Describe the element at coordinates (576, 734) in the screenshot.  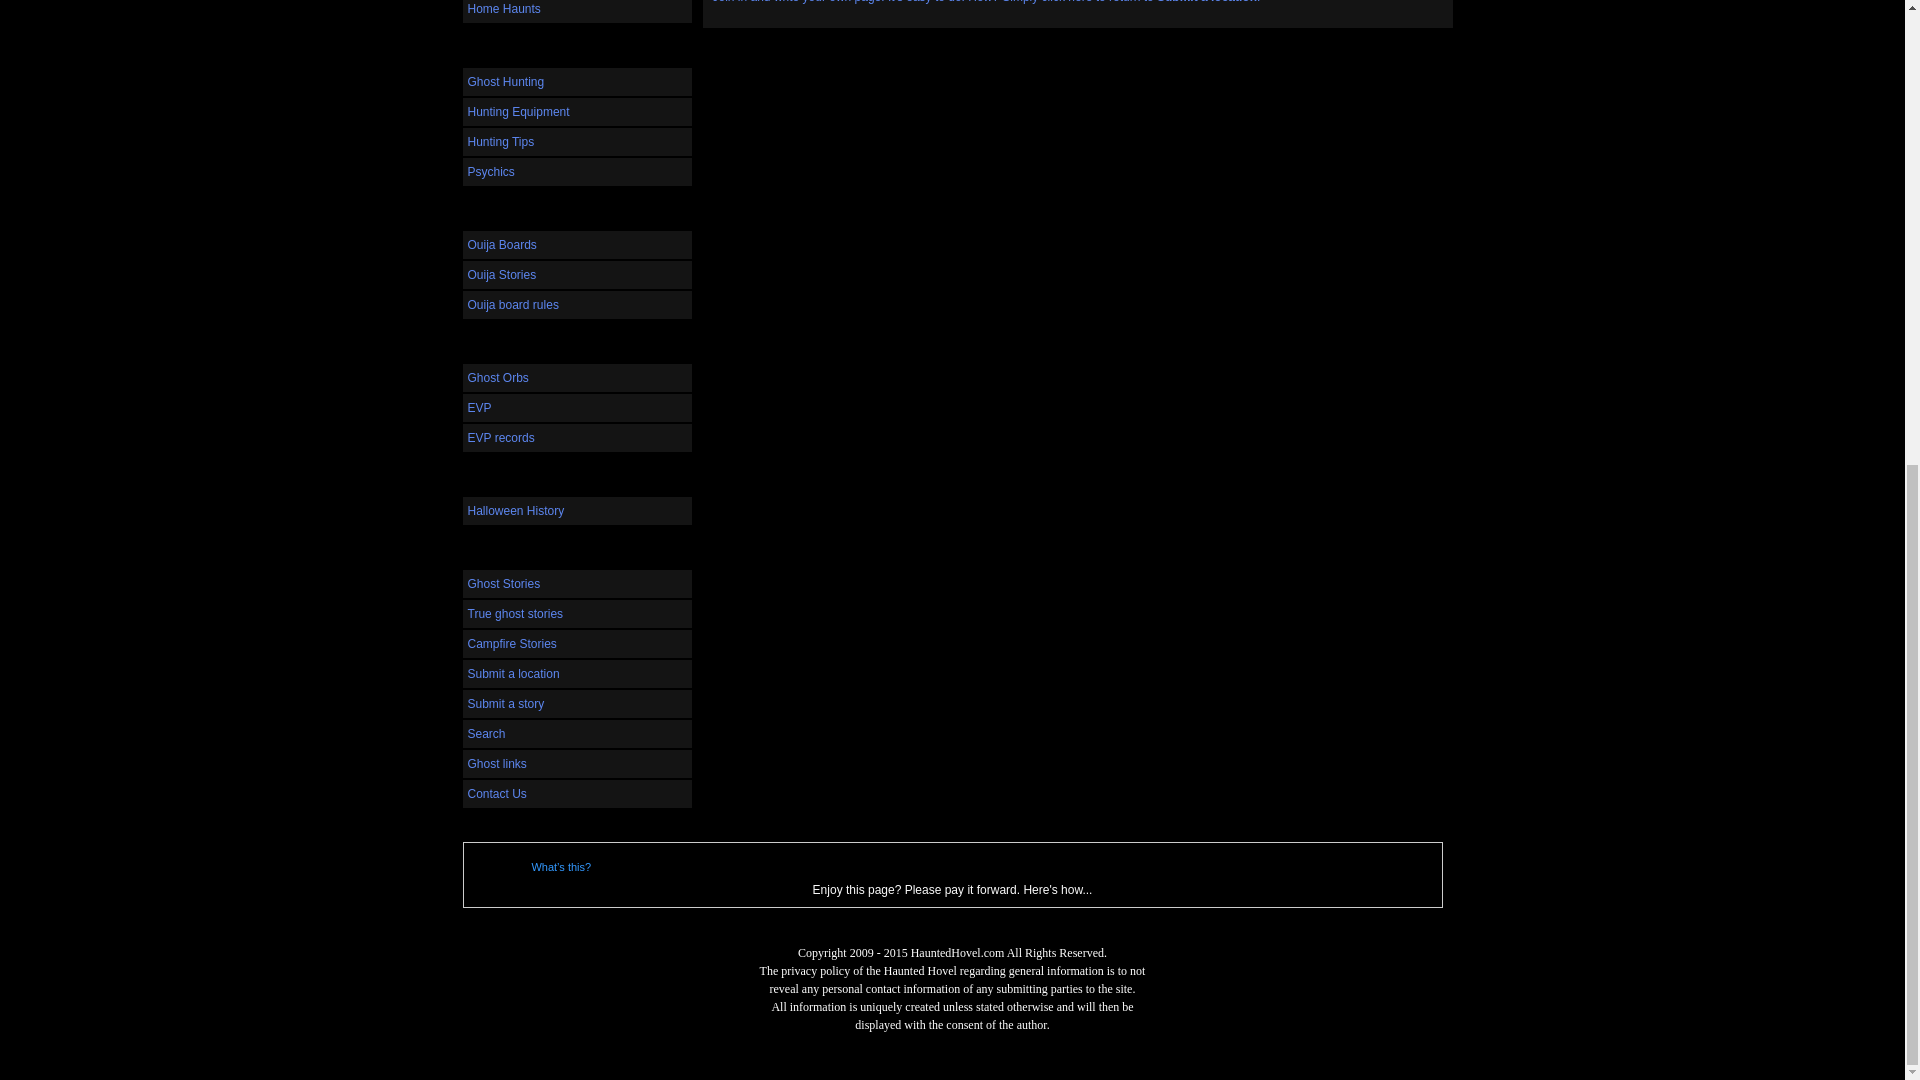
I see `Search` at that location.